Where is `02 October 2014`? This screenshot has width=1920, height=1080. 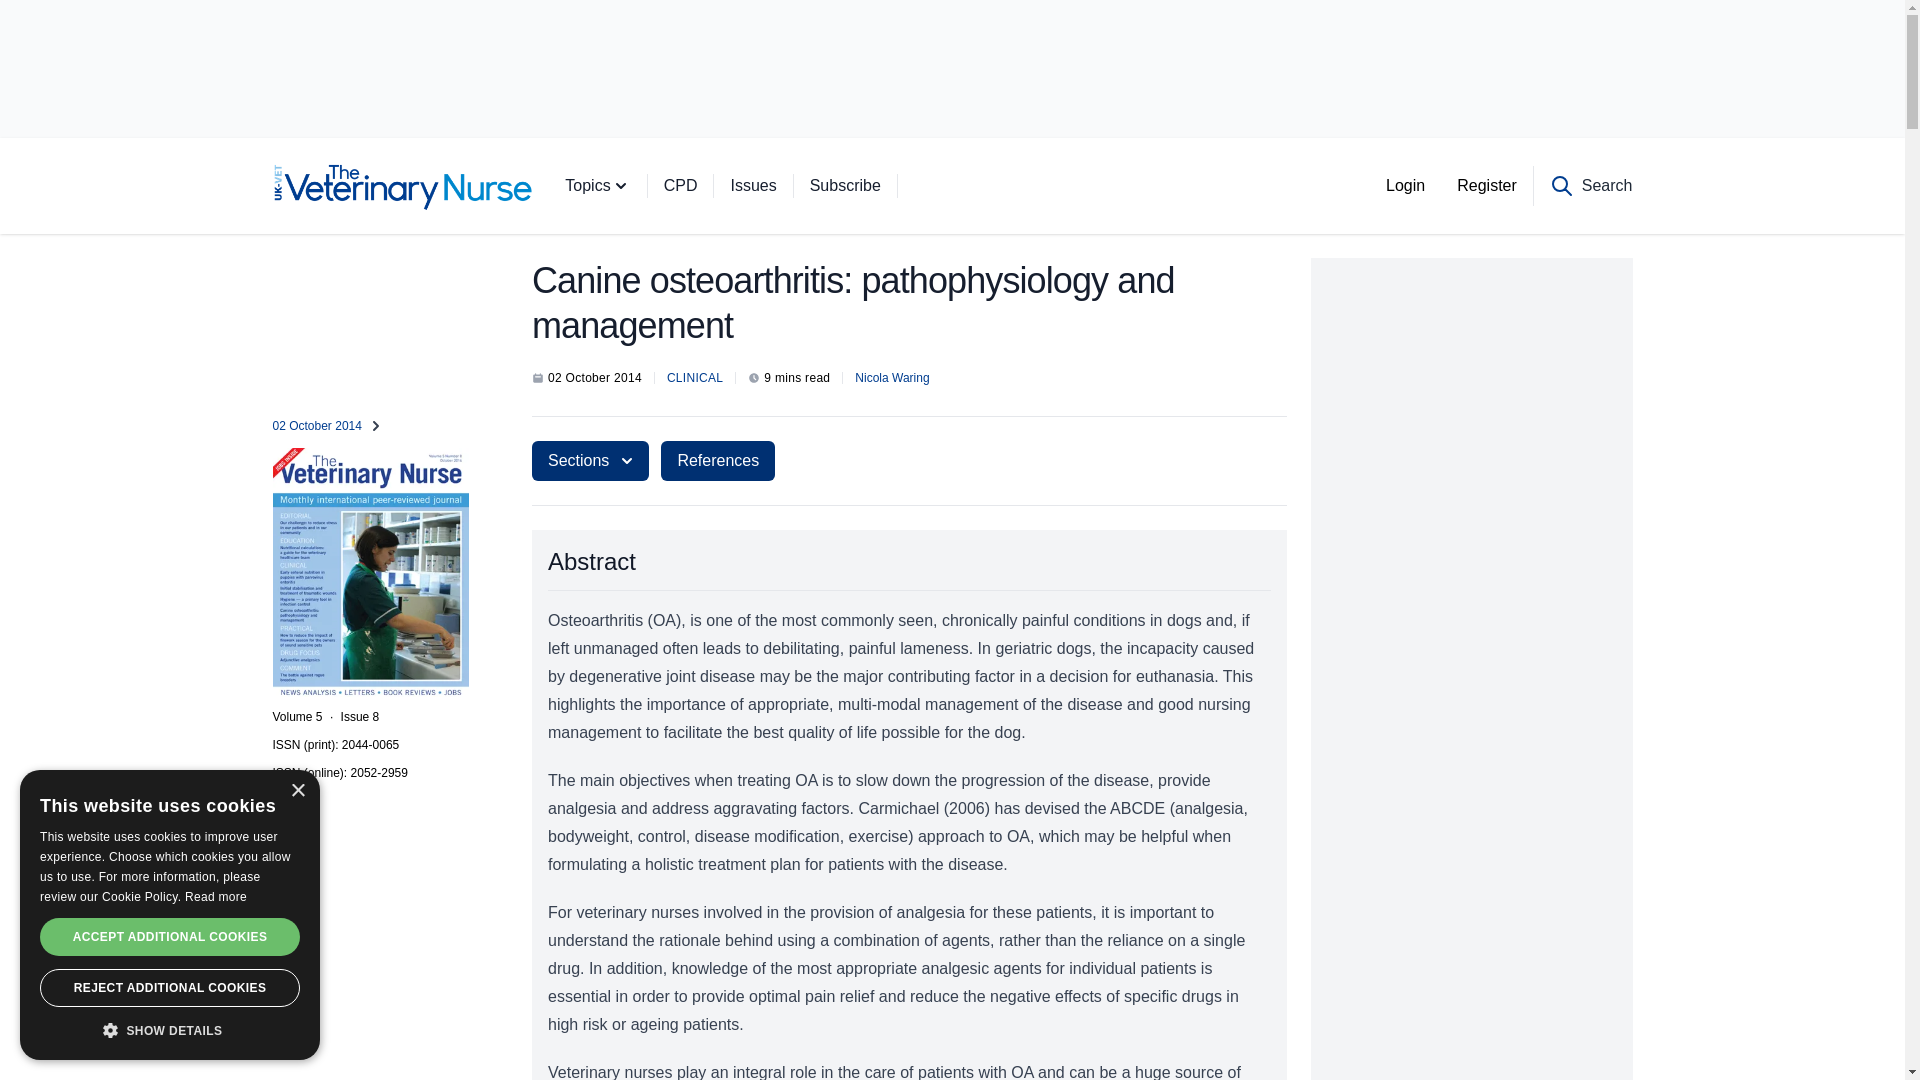
02 October 2014 is located at coordinates (370, 426).